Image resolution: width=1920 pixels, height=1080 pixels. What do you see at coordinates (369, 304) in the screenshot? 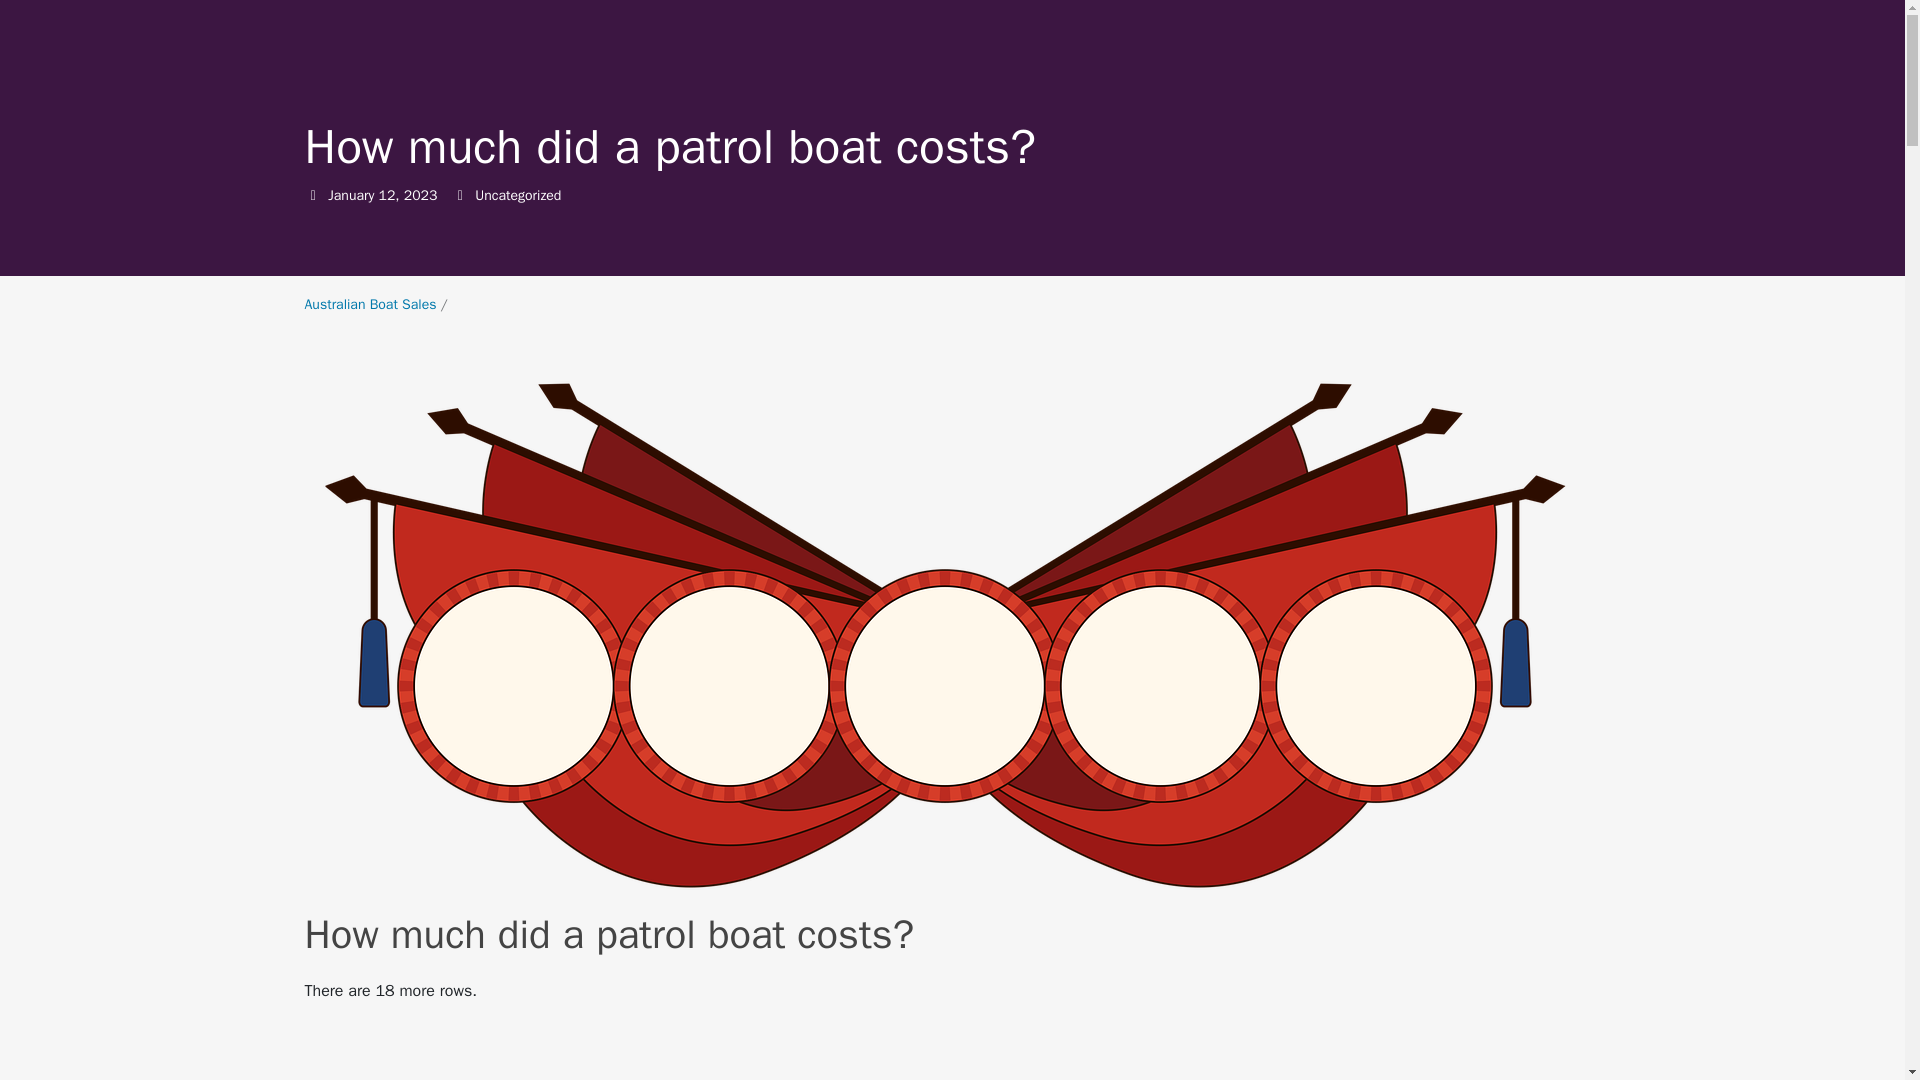
I see `January` at bounding box center [369, 304].